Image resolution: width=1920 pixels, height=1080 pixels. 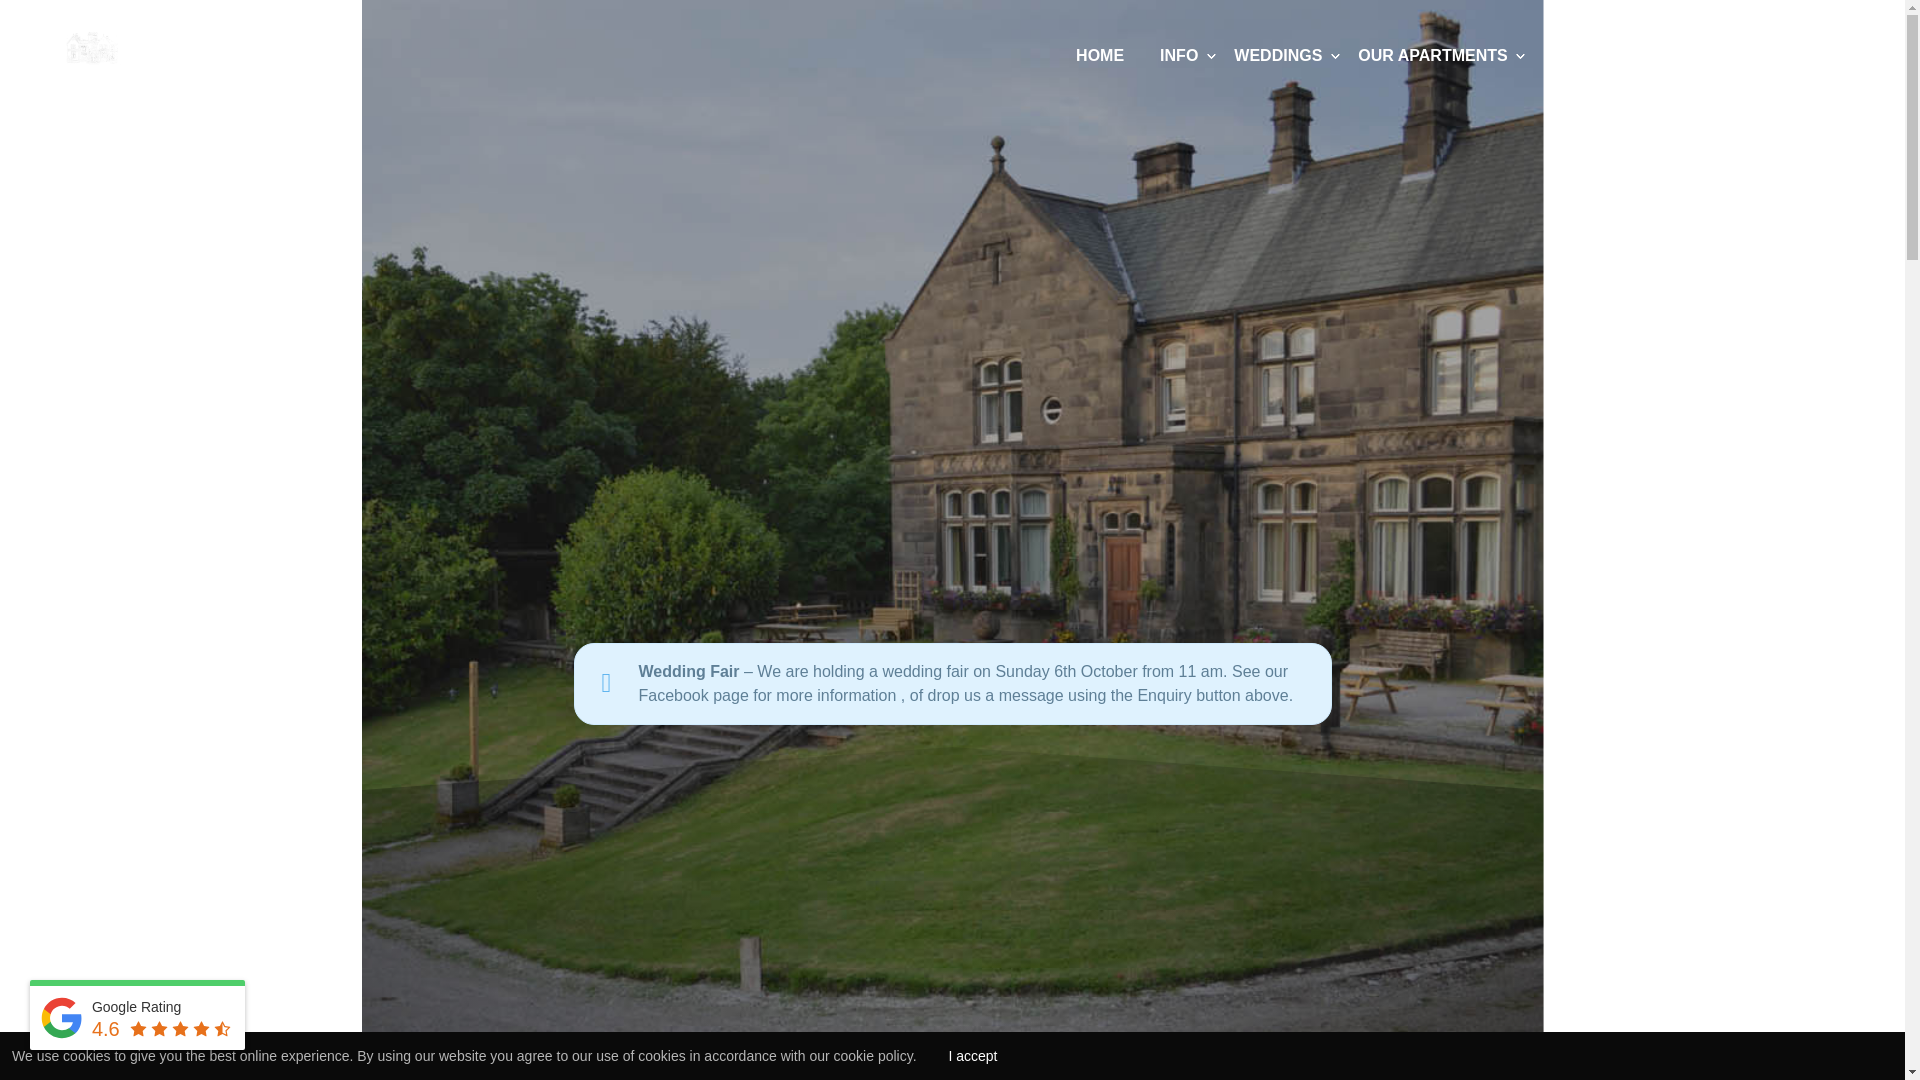 I want to click on INFO, so click(x=1178, y=56).